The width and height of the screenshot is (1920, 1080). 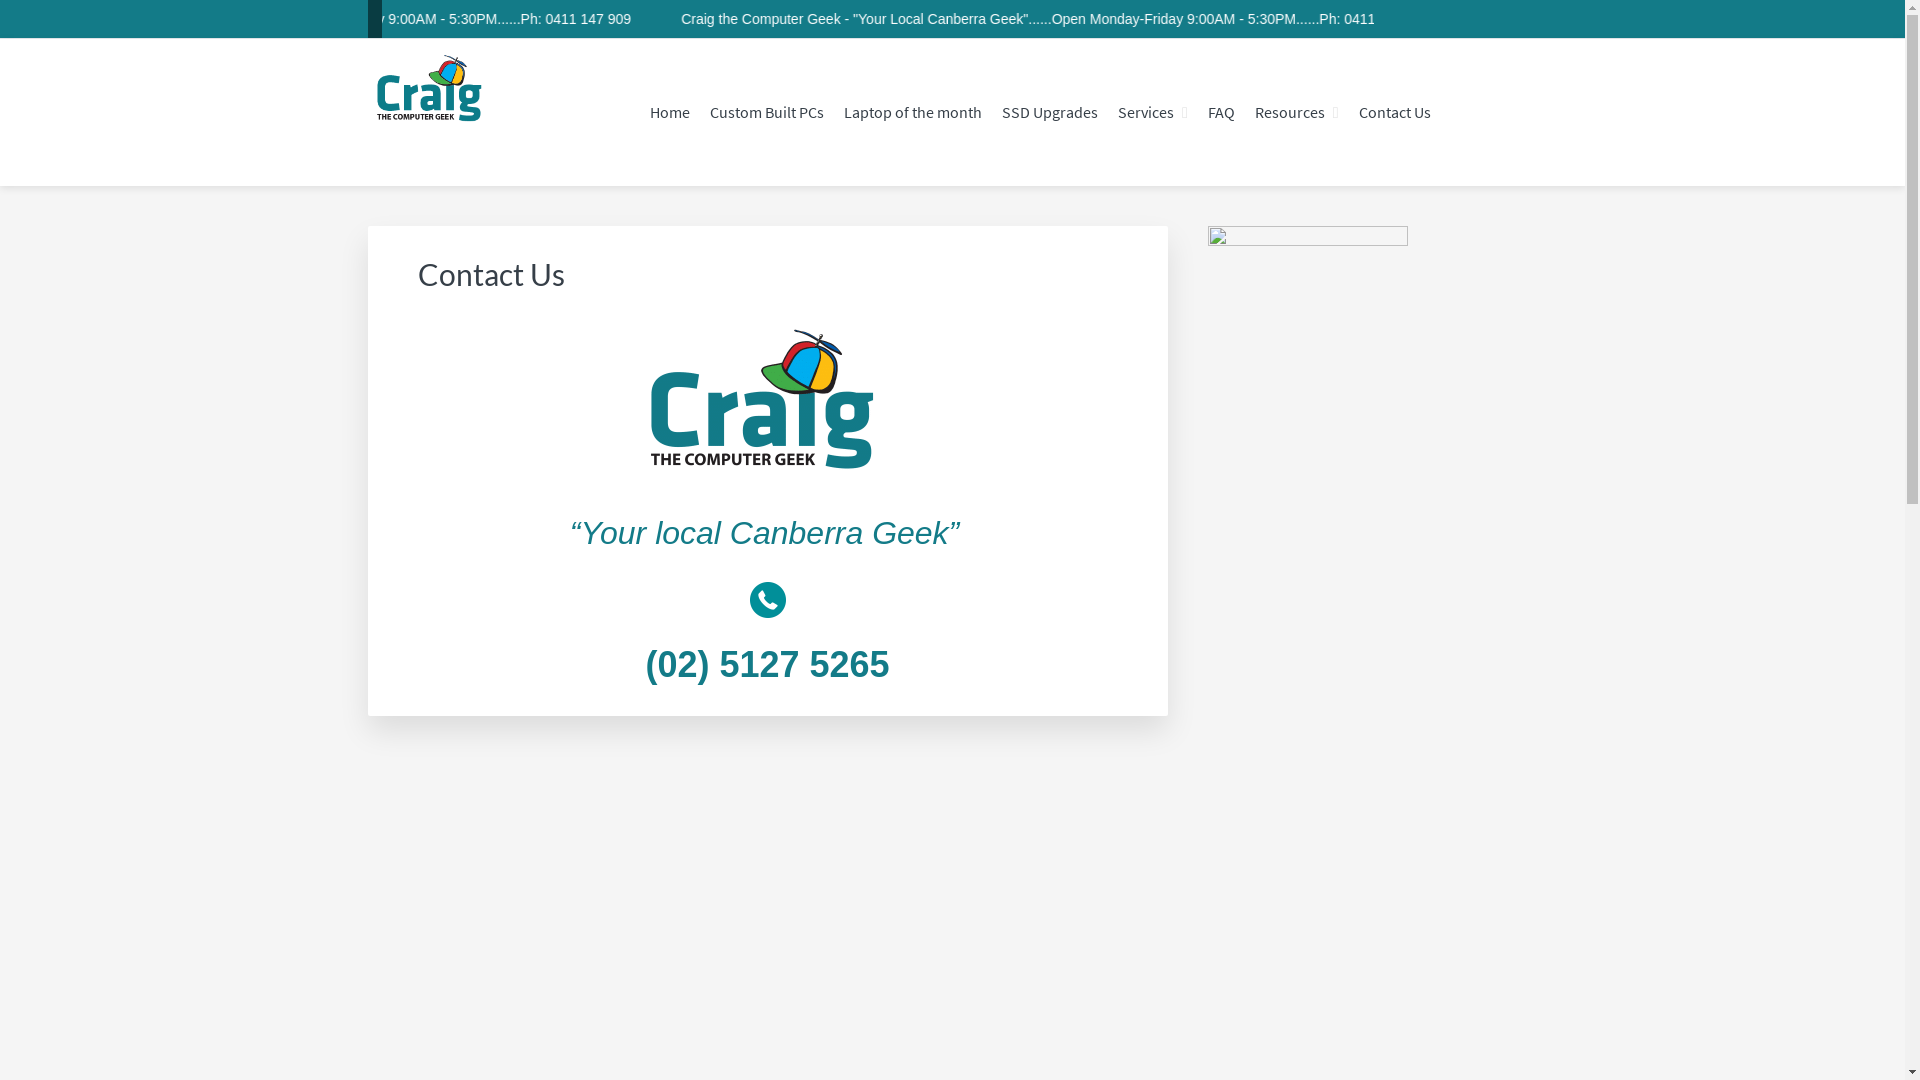 I want to click on Resources, so click(x=1297, y=112).